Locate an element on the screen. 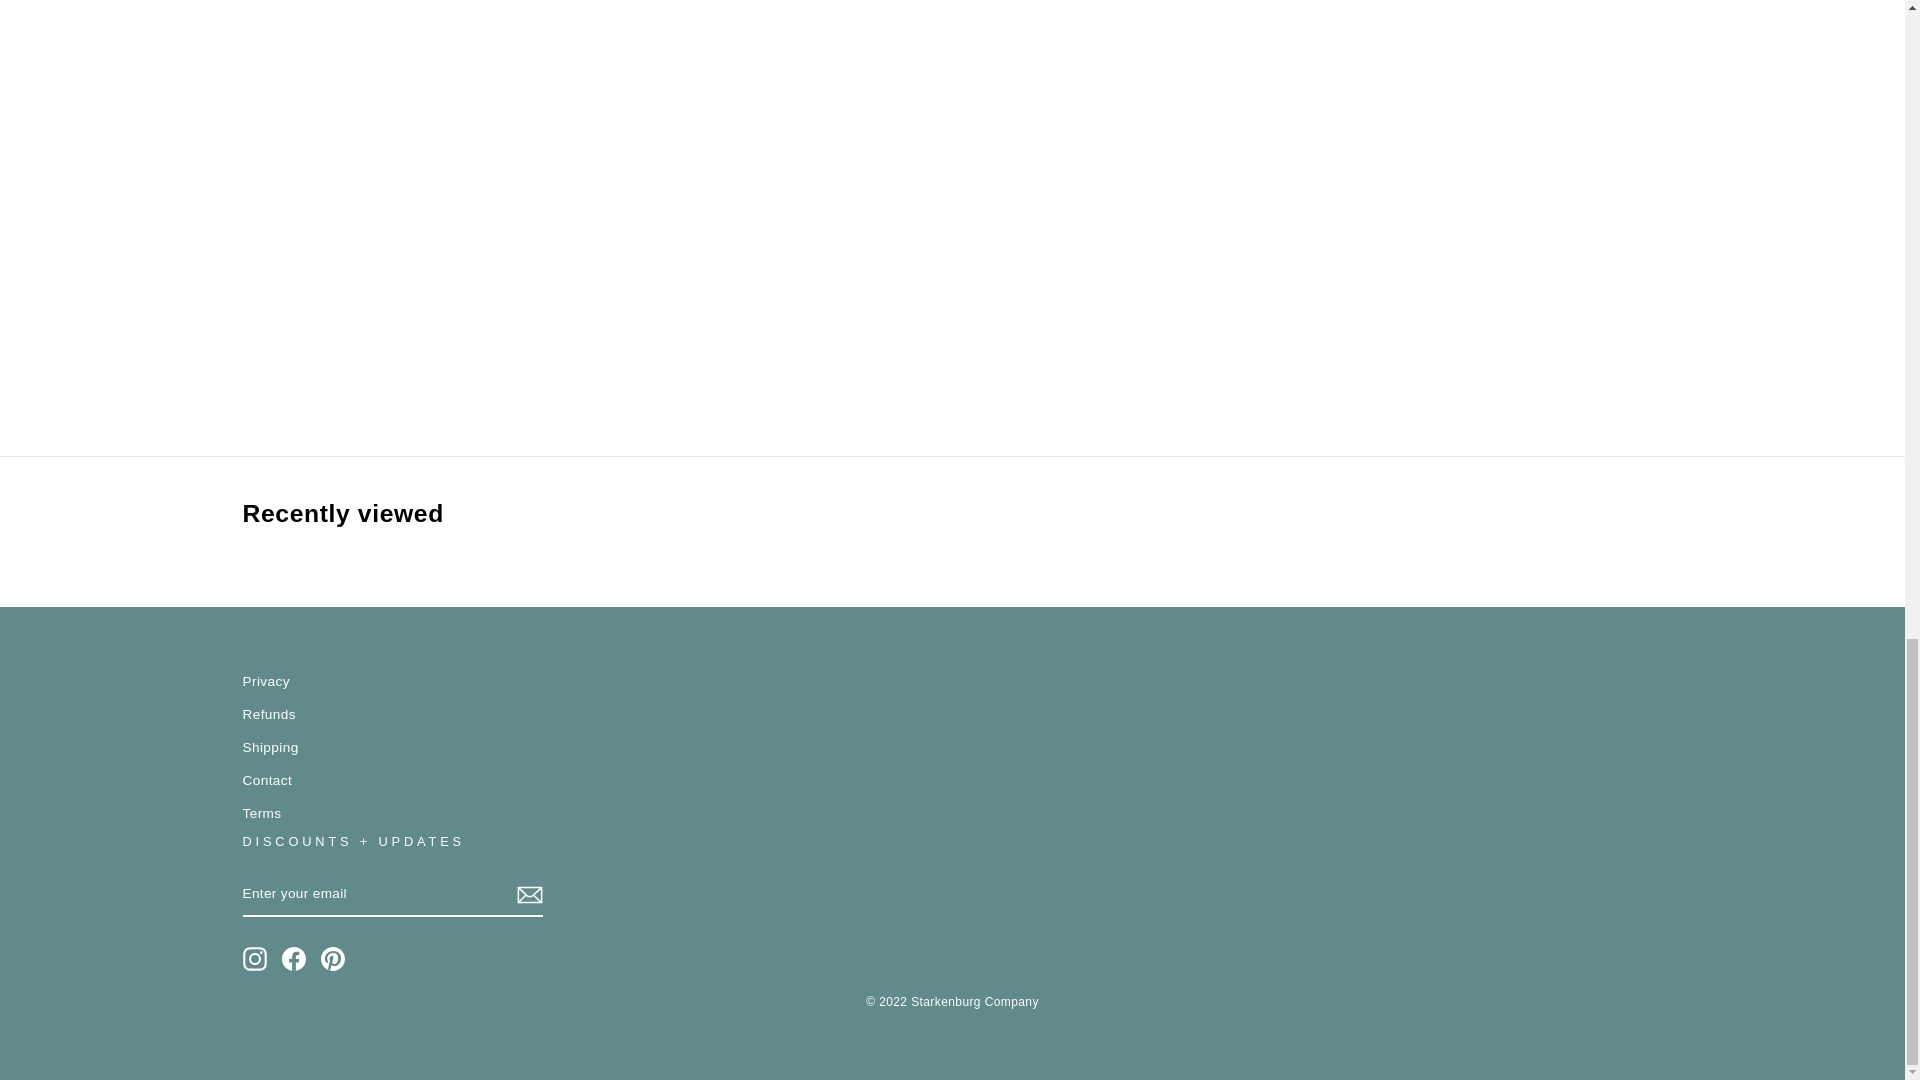 This screenshot has height=1080, width=1920. Aylev on Pinterest is located at coordinates (332, 958).